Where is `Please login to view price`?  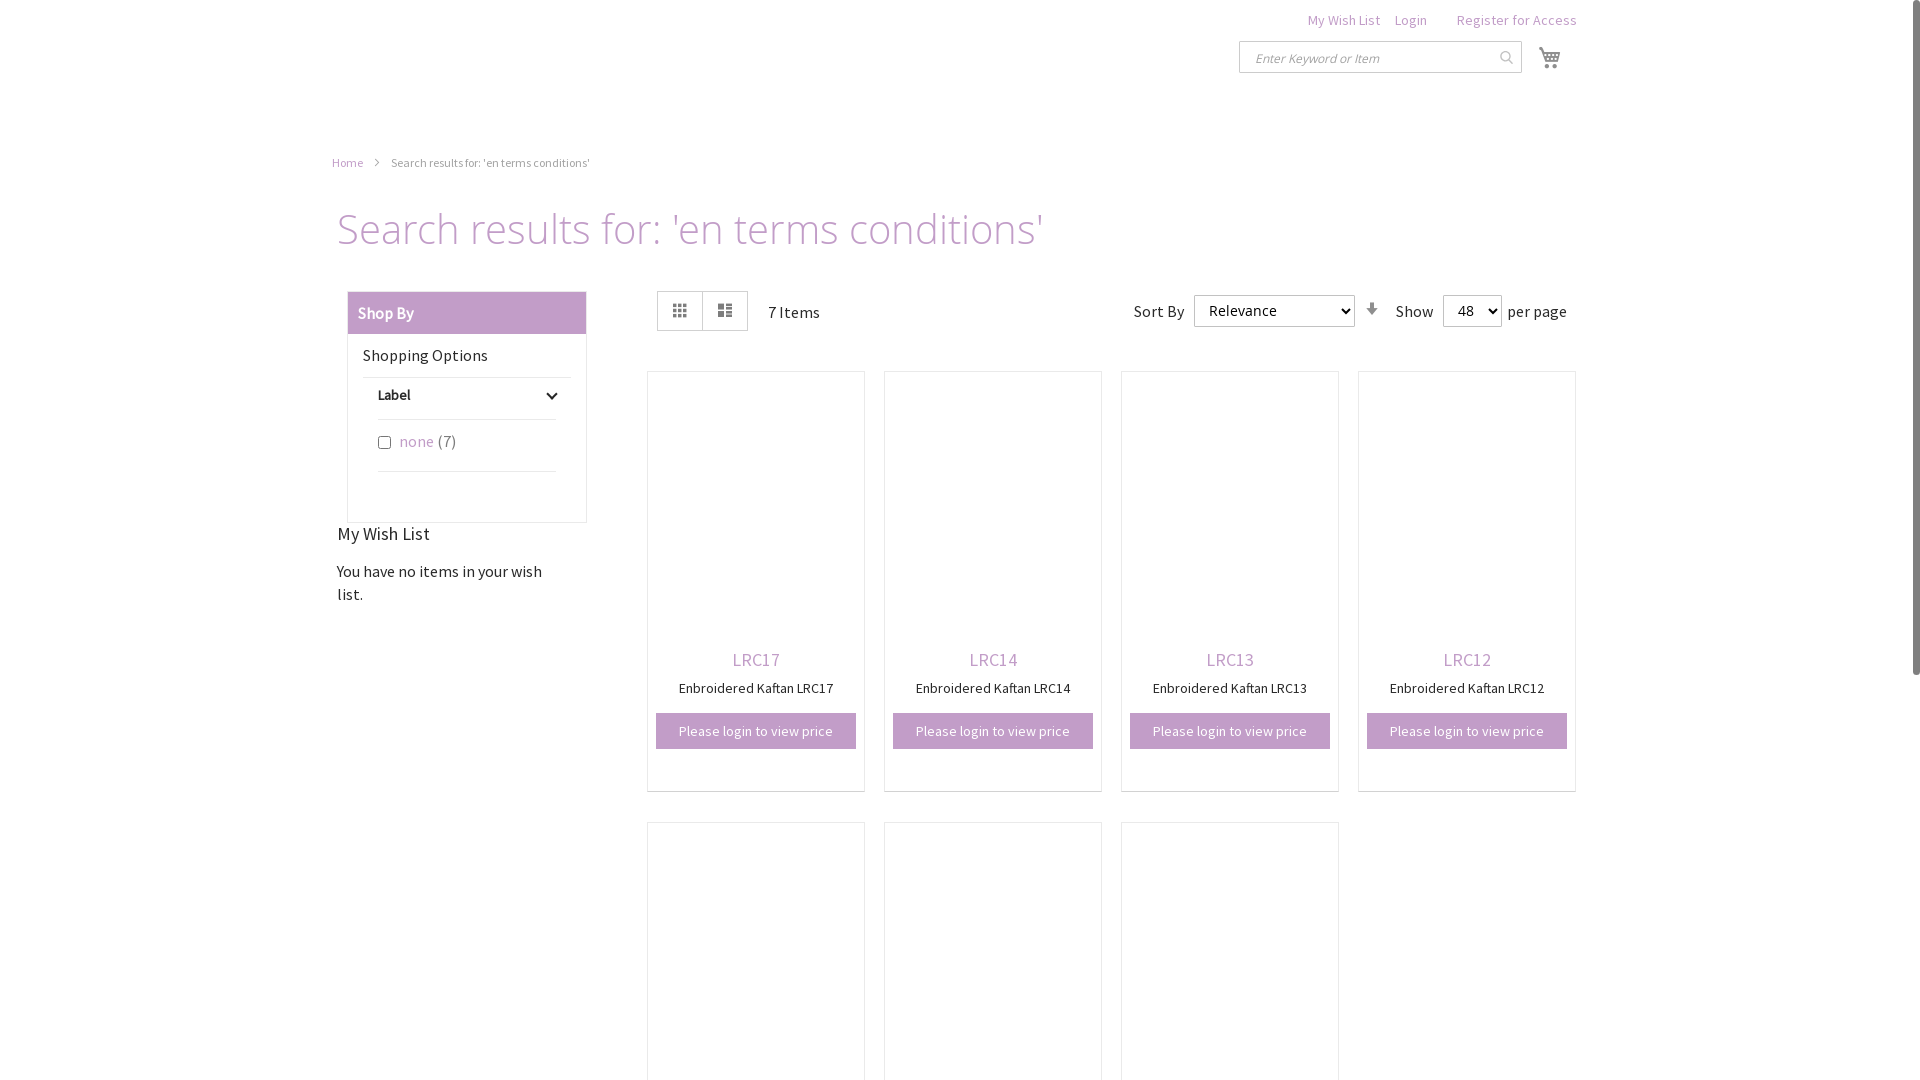
Please login to view price is located at coordinates (1230, 731).